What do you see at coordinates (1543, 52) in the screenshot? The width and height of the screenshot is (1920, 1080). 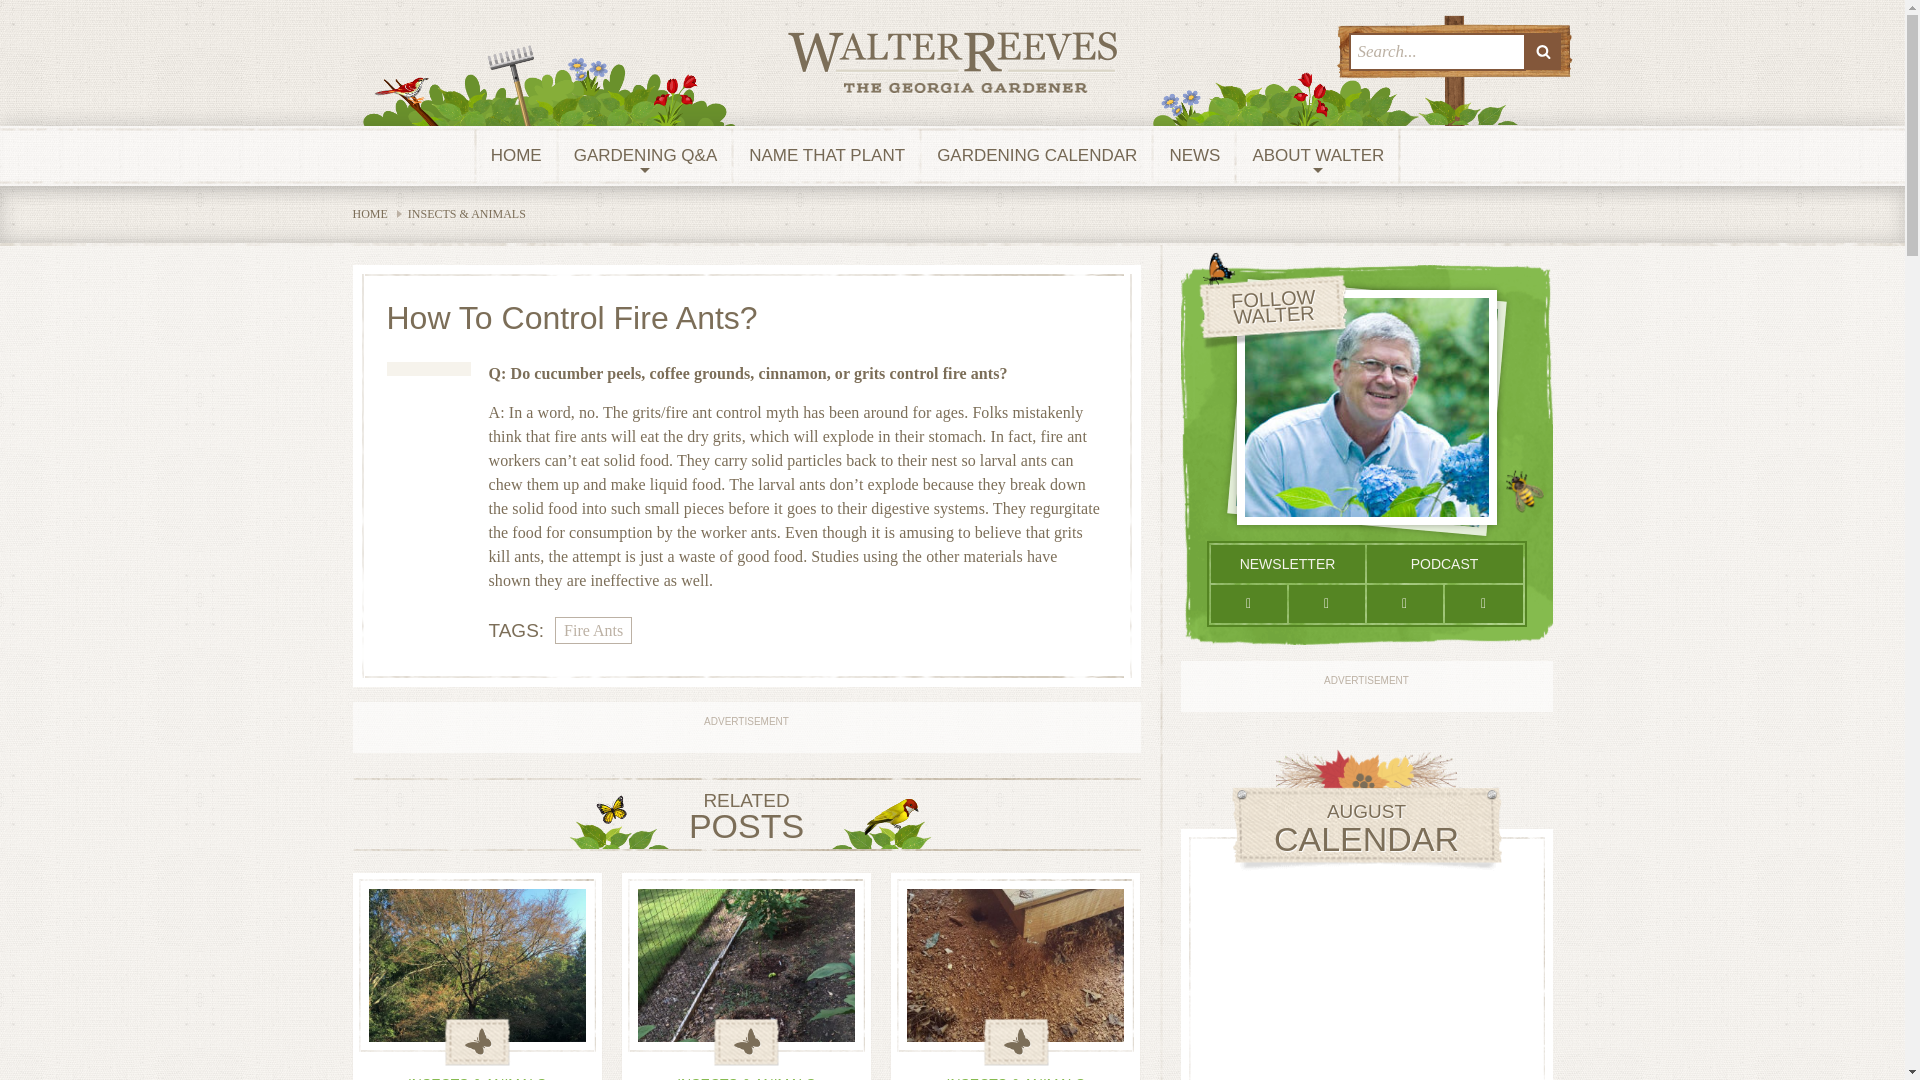 I see `SEARCH` at bounding box center [1543, 52].